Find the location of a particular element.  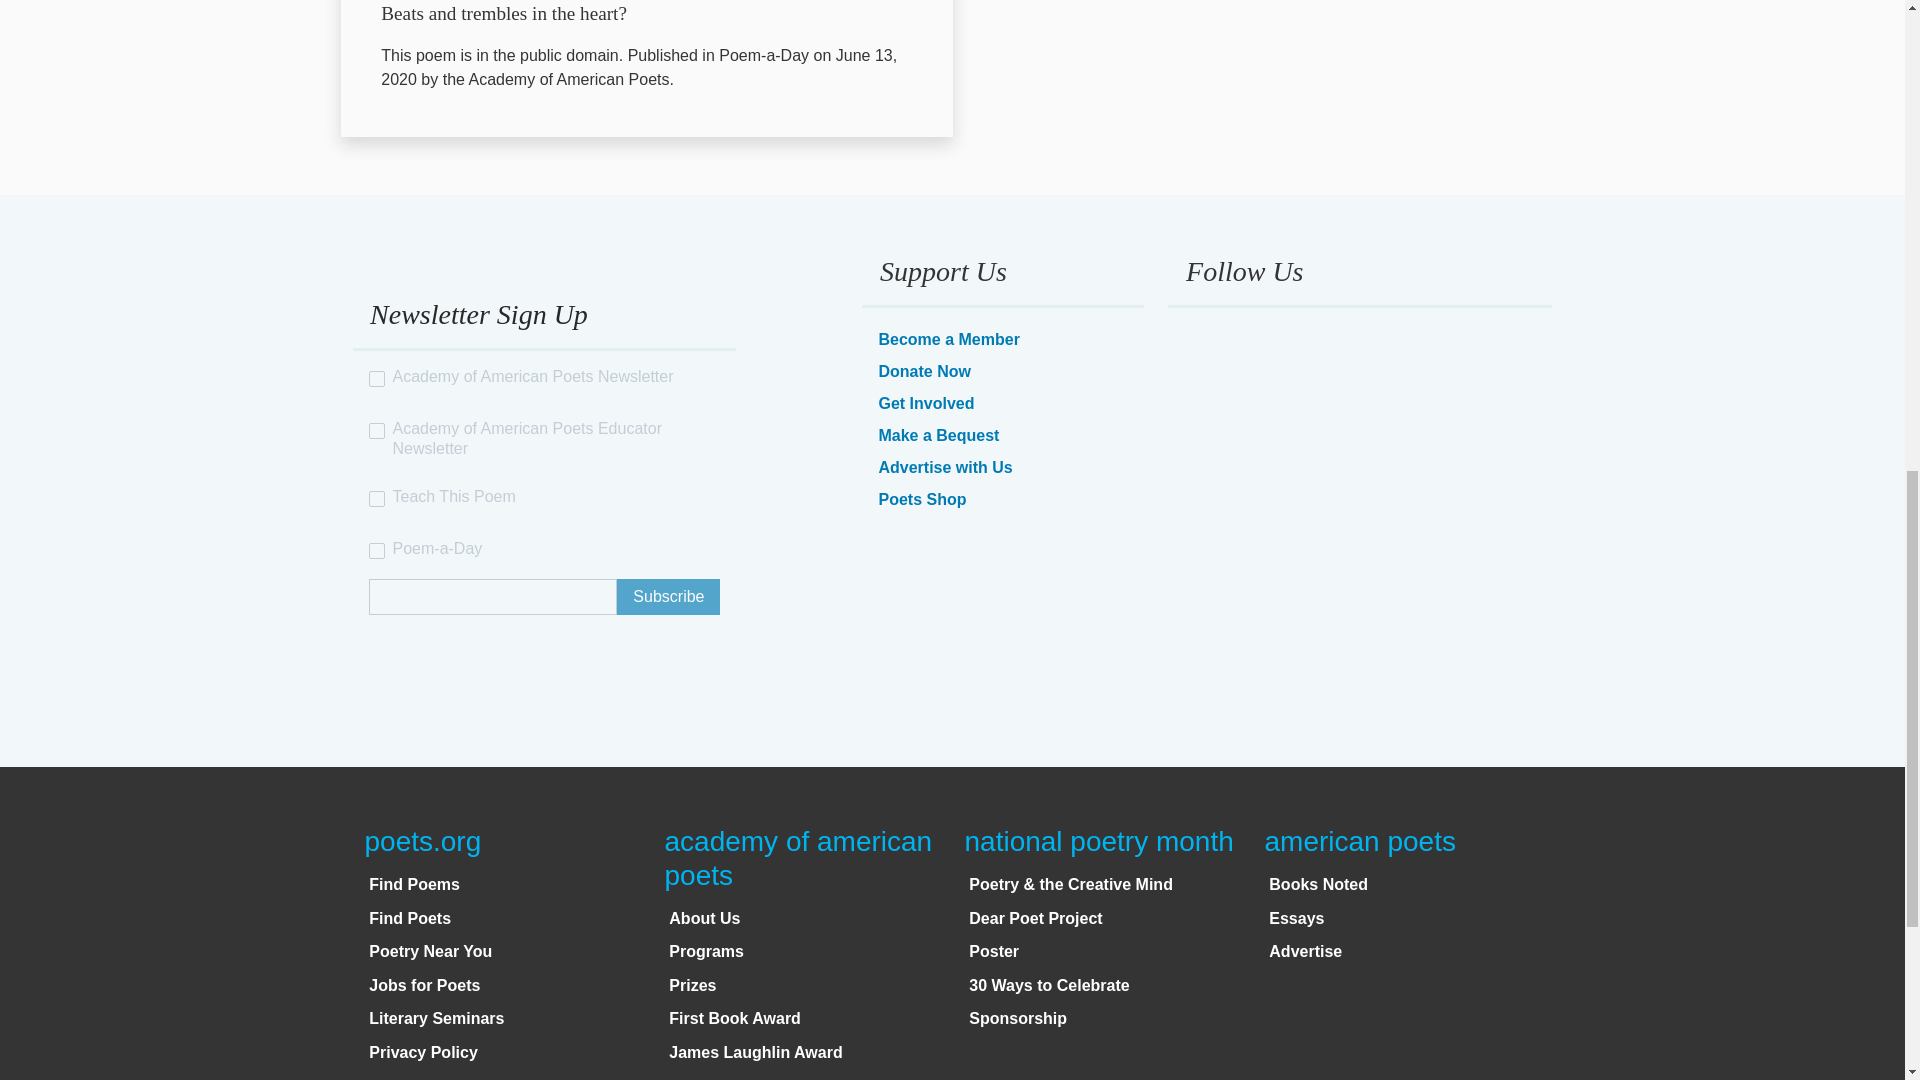

Subscribe is located at coordinates (668, 596).